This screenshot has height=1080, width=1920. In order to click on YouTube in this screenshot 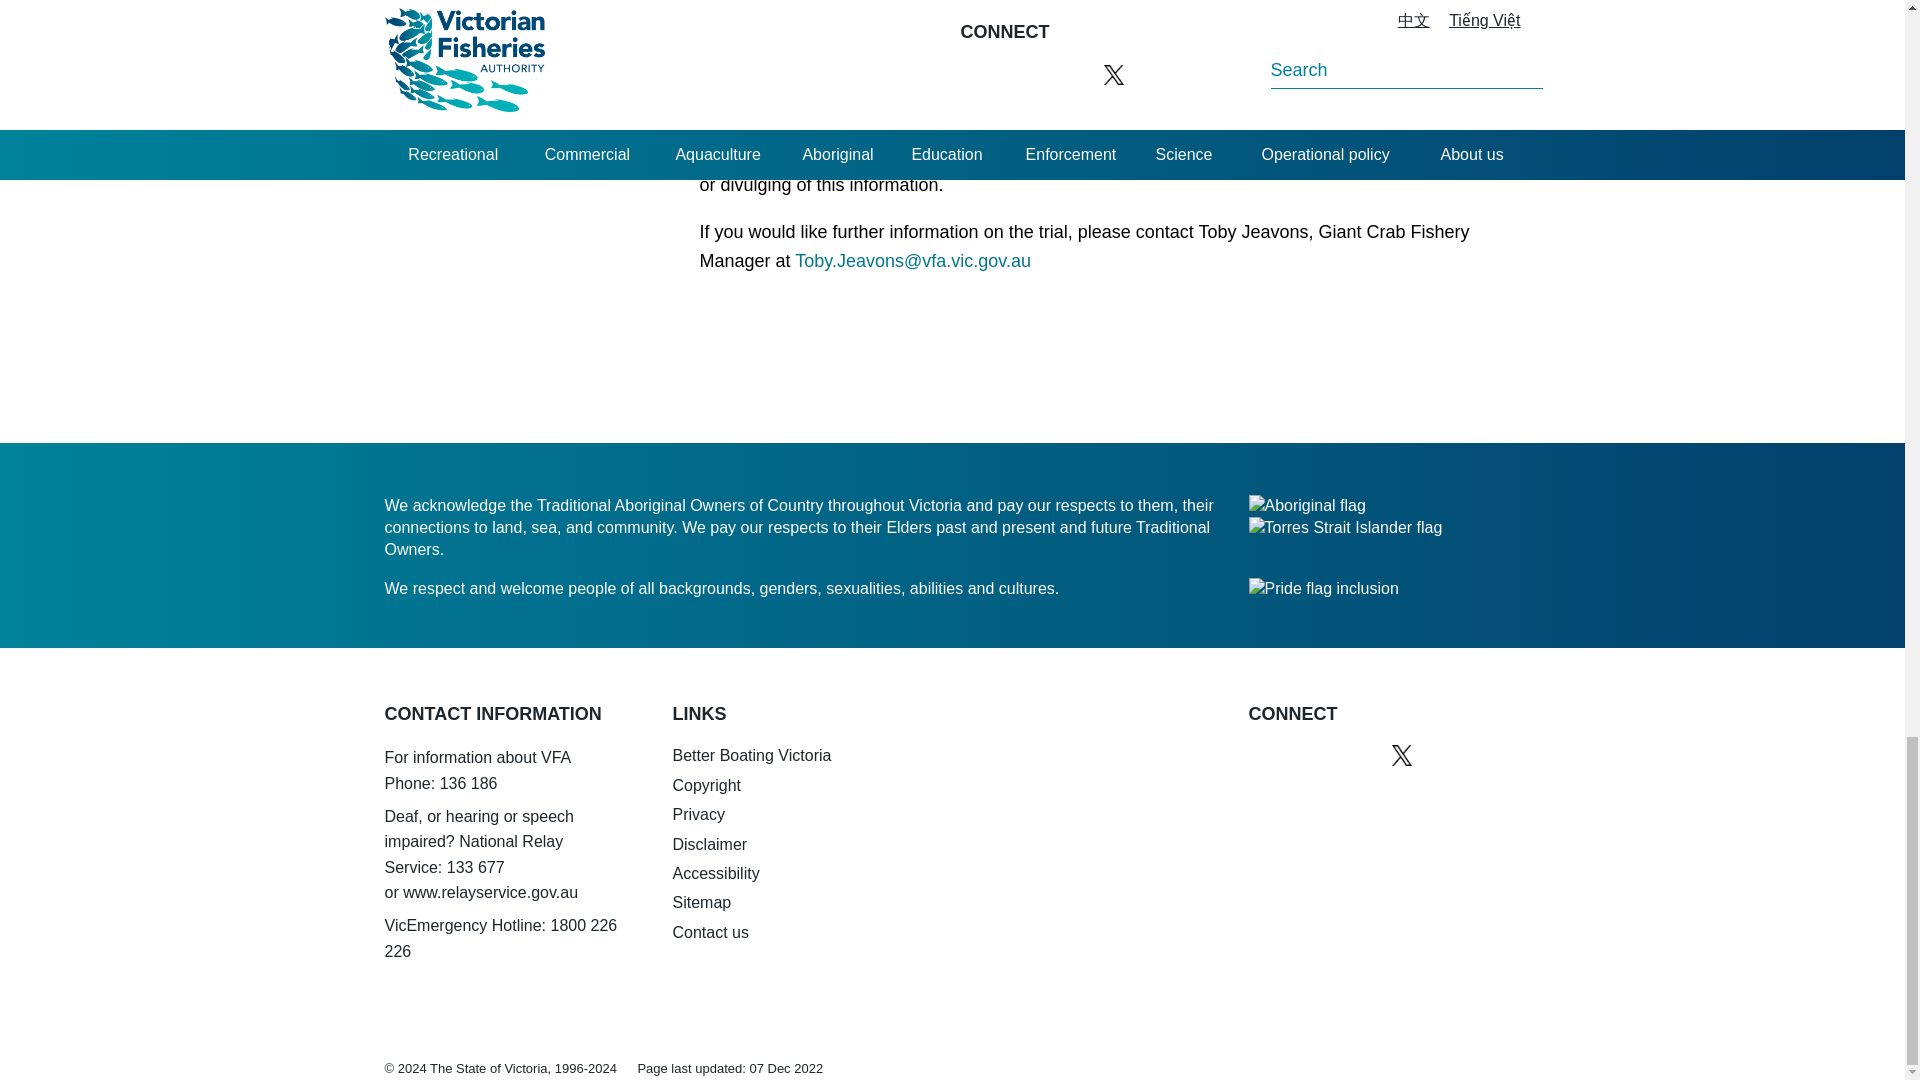, I will do `click(1352, 754)`.